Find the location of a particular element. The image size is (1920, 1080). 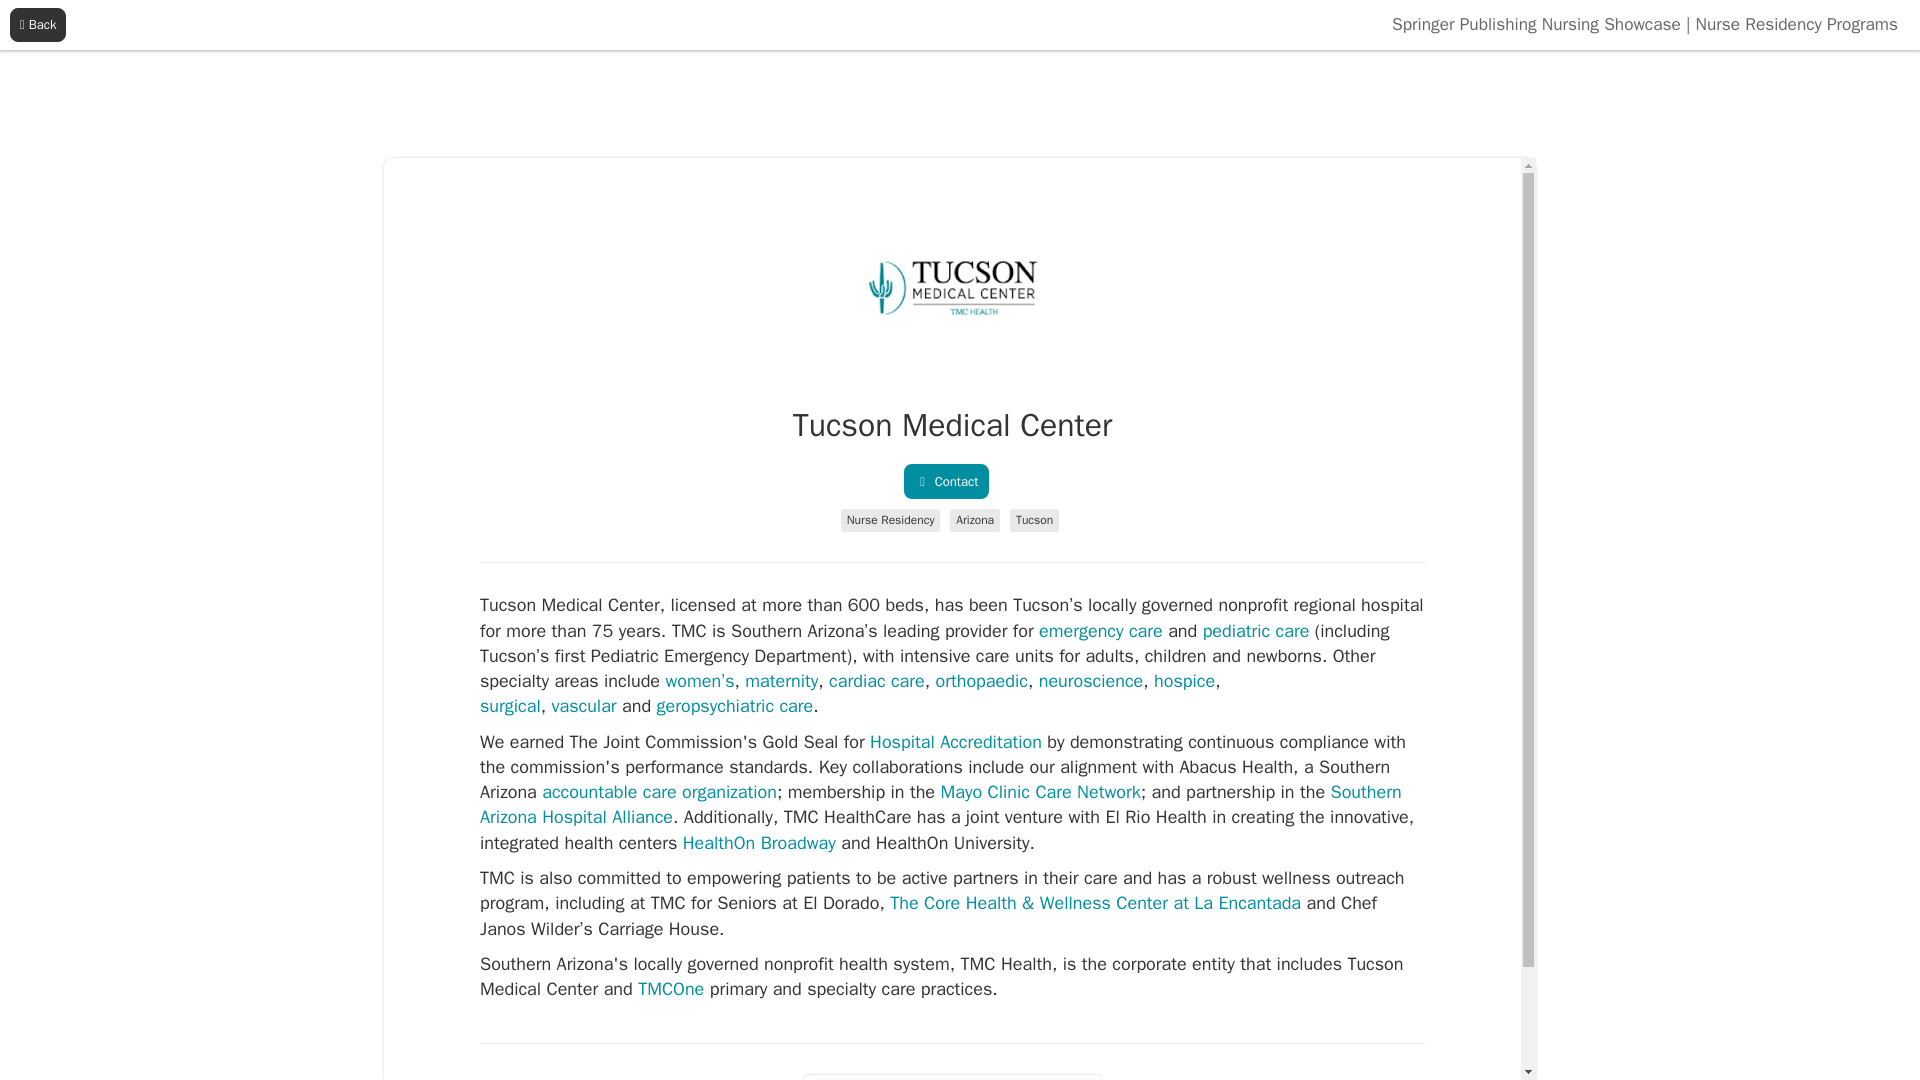

emergency care is located at coordinates (1100, 630).